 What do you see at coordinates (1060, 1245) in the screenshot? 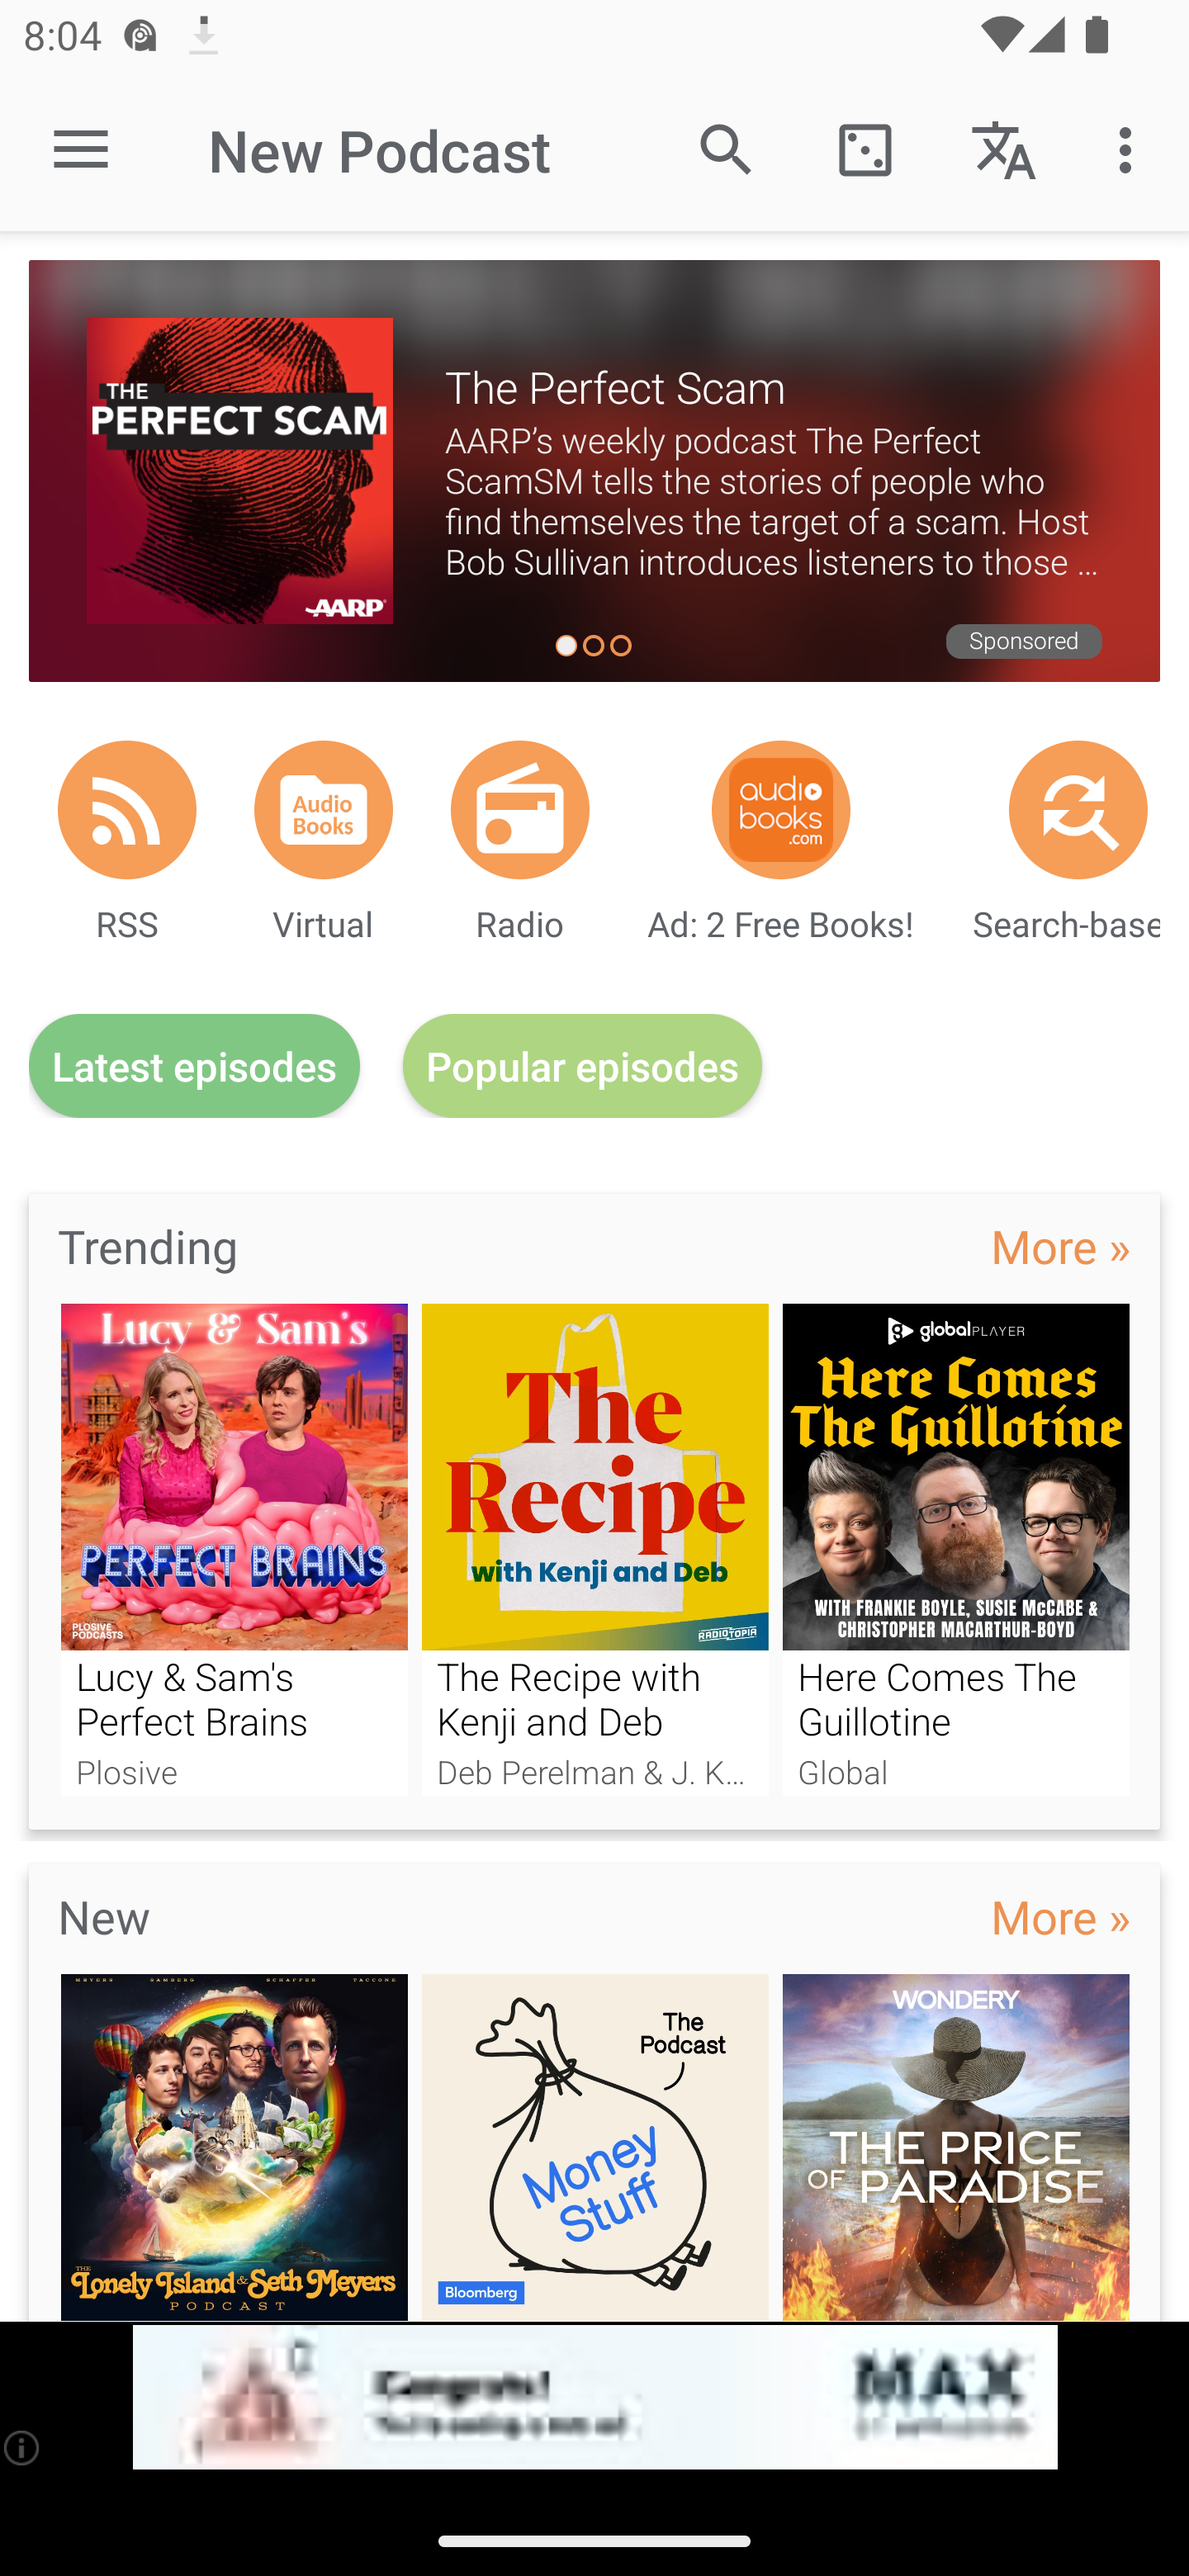
I see `More »` at bounding box center [1060, 1245].